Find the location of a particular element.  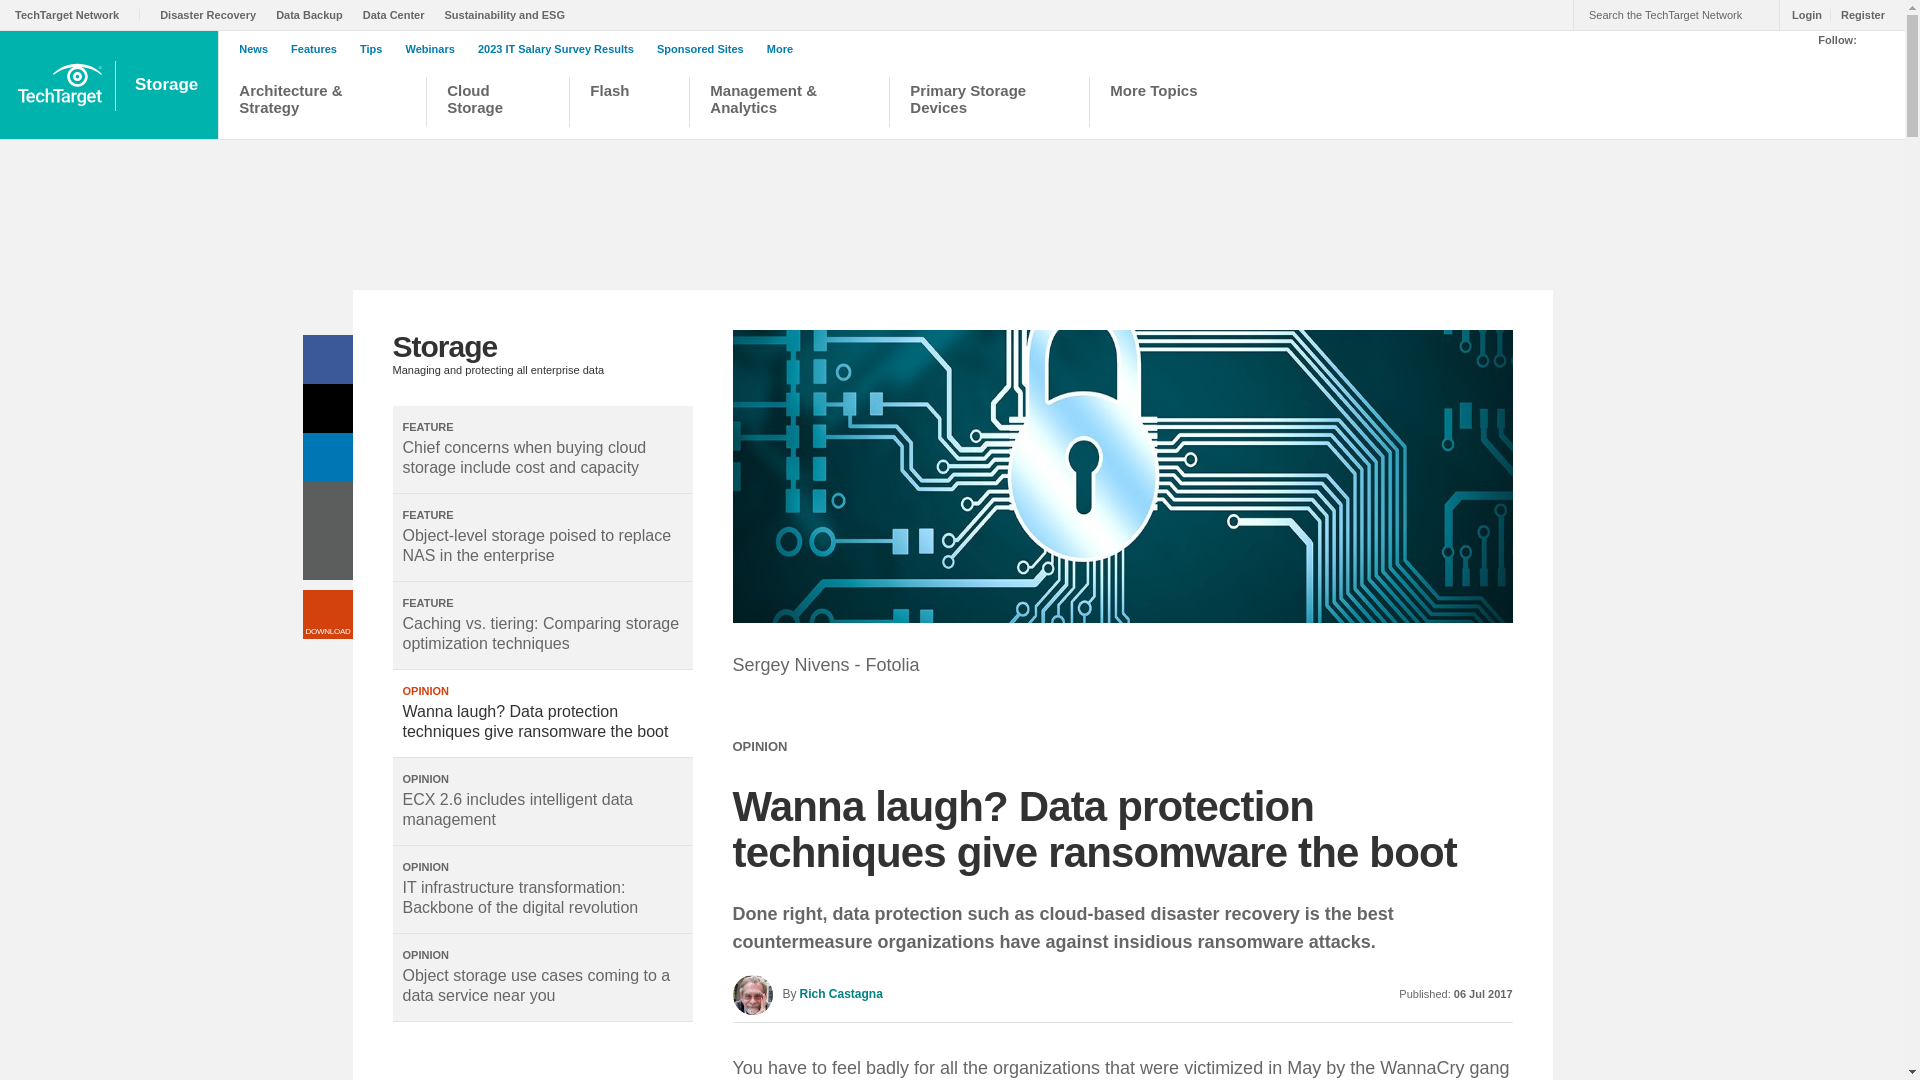

News is located at coordinates (258, 49).